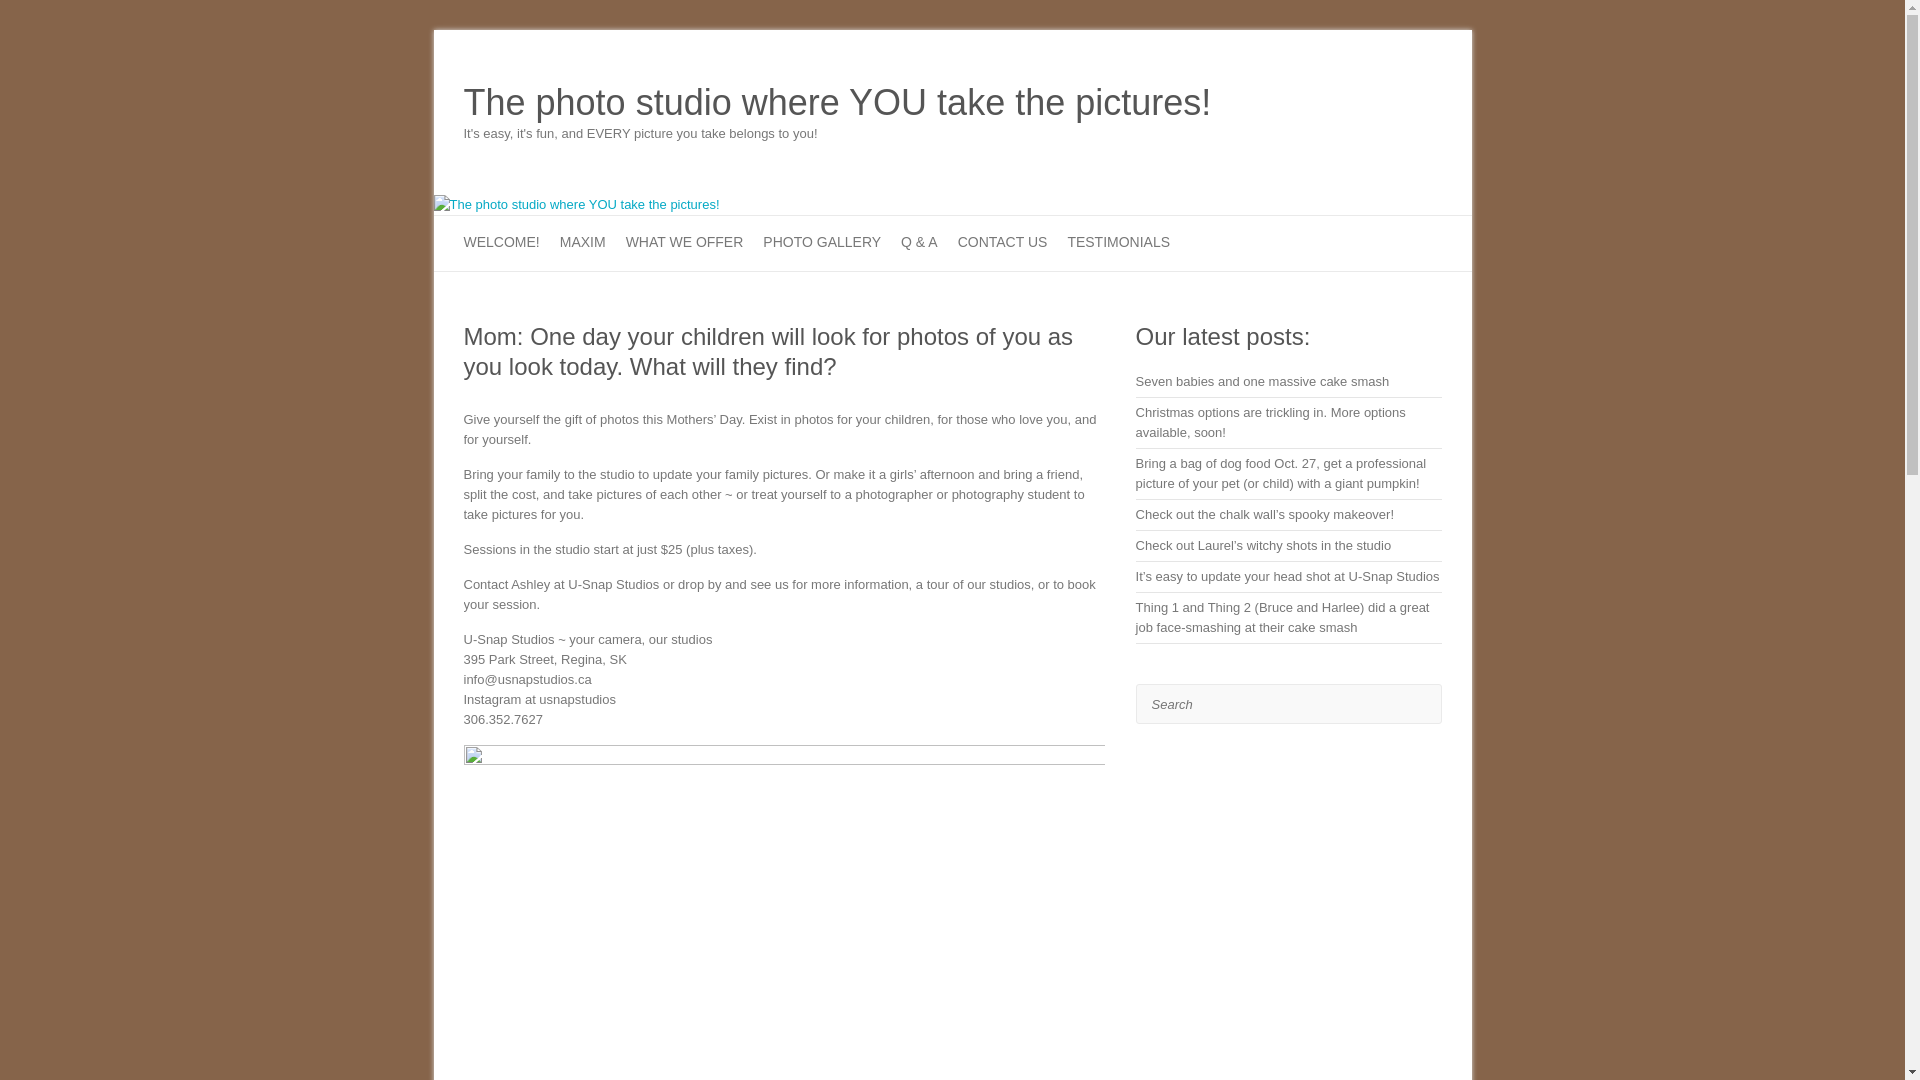 This screenshot has width=1920, height=1080. What do you see at coordinates (684, 244) in the screenshot?
I see `WHAT WE OFFER` at bounding box center [684, 244].